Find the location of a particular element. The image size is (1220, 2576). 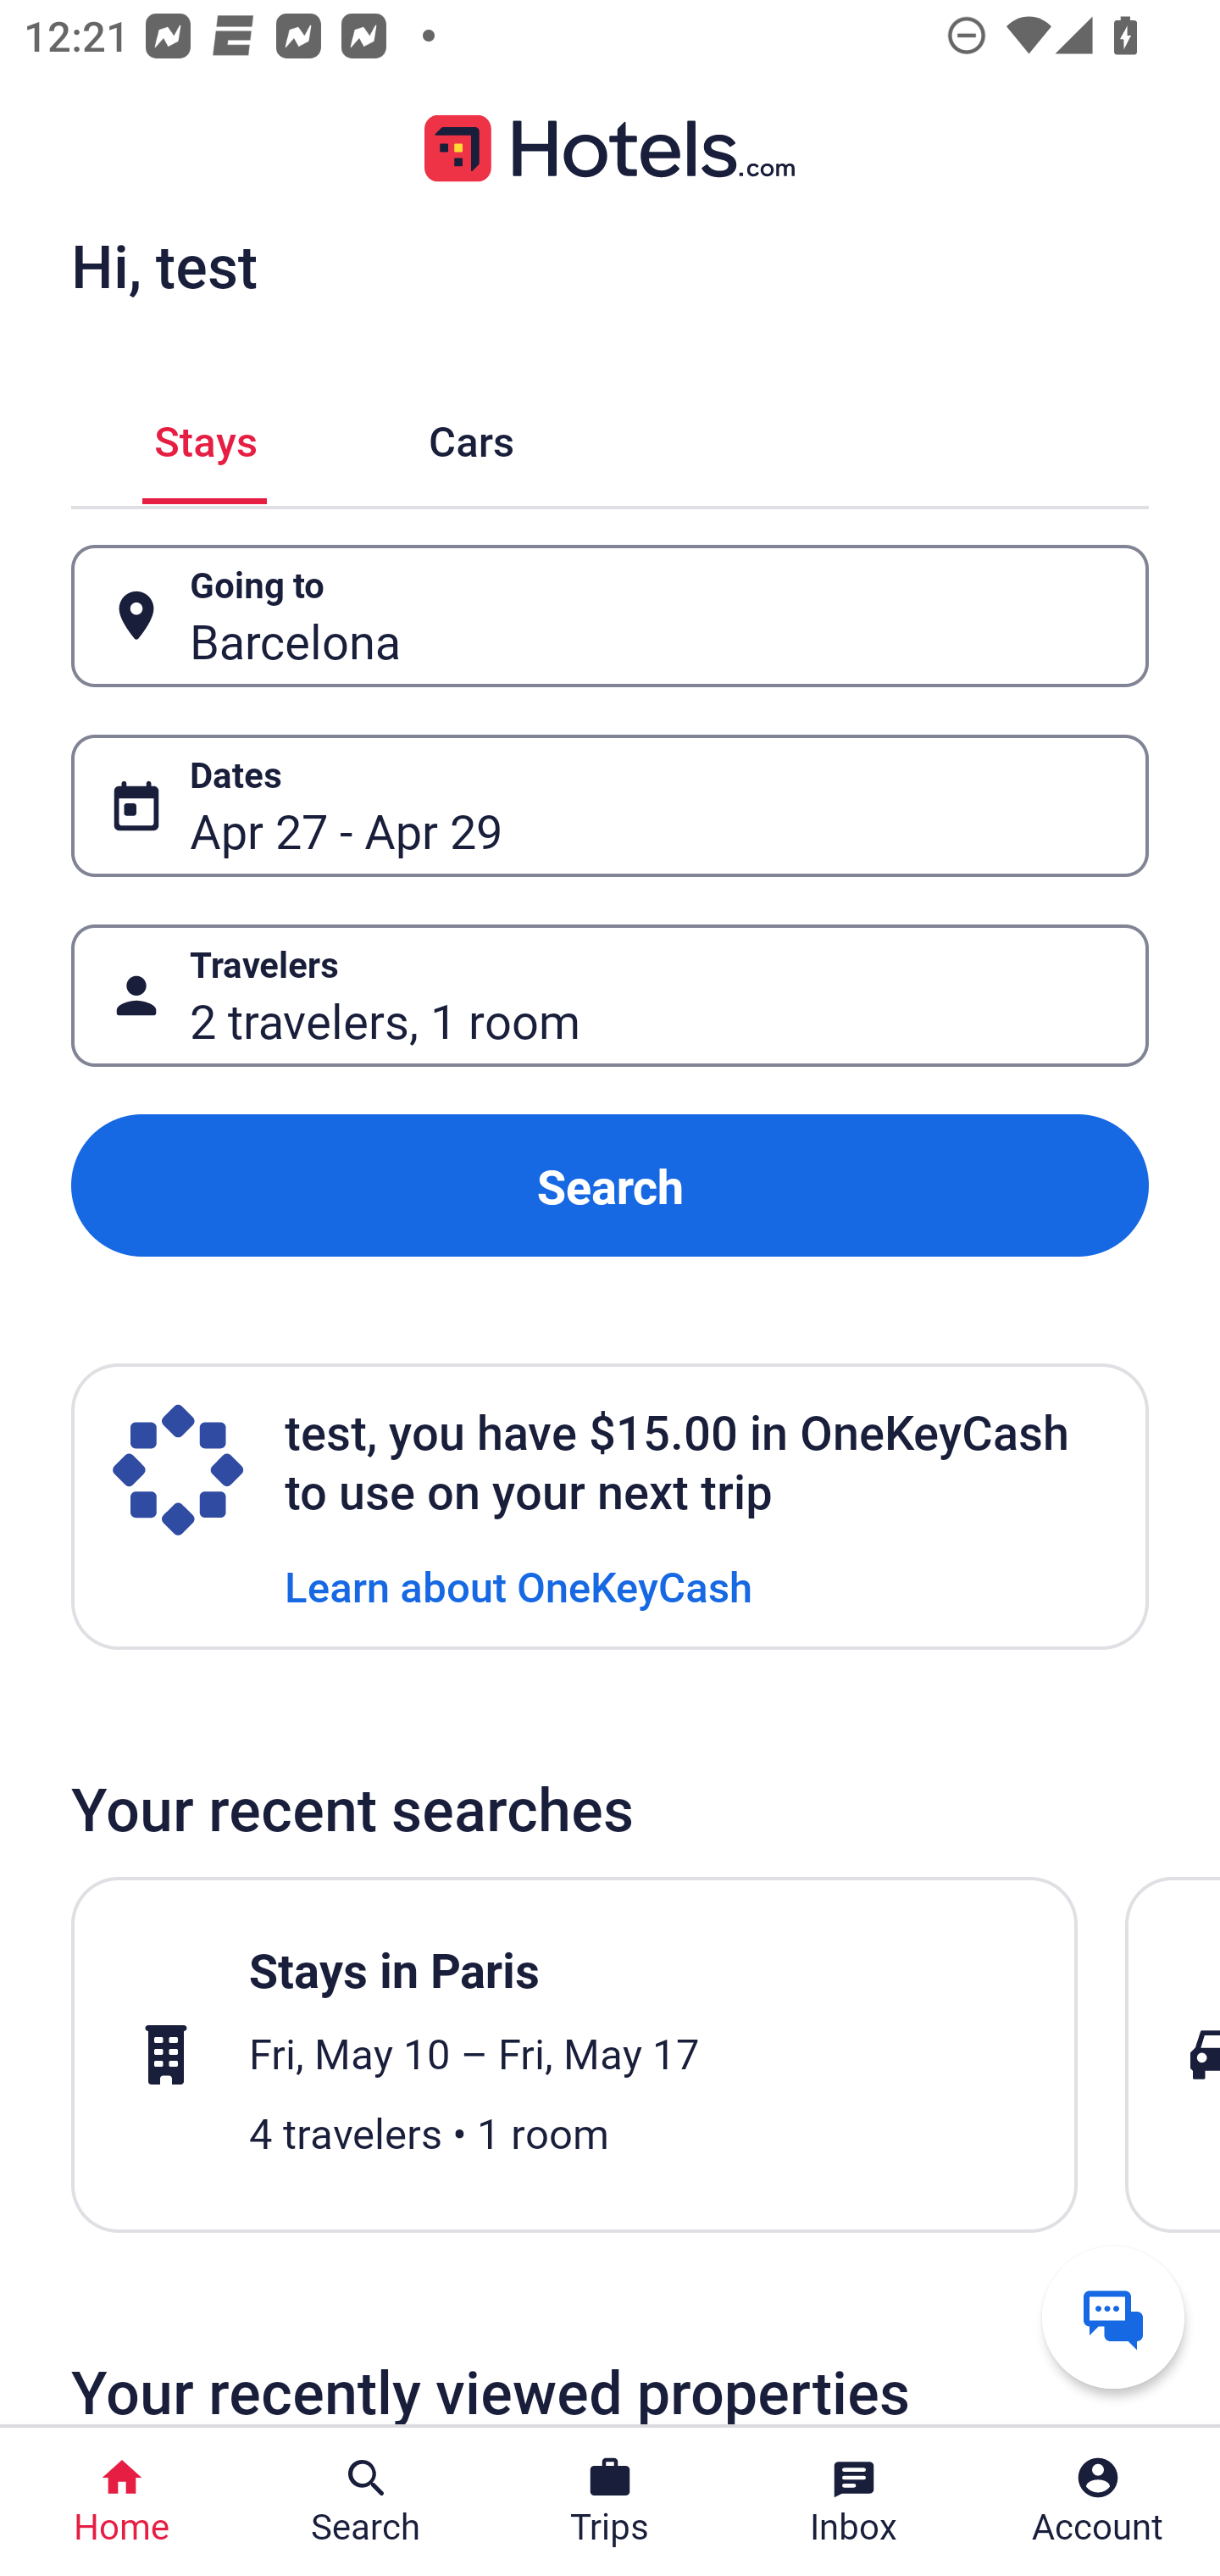

Search is located at coordinates (610, 1186).